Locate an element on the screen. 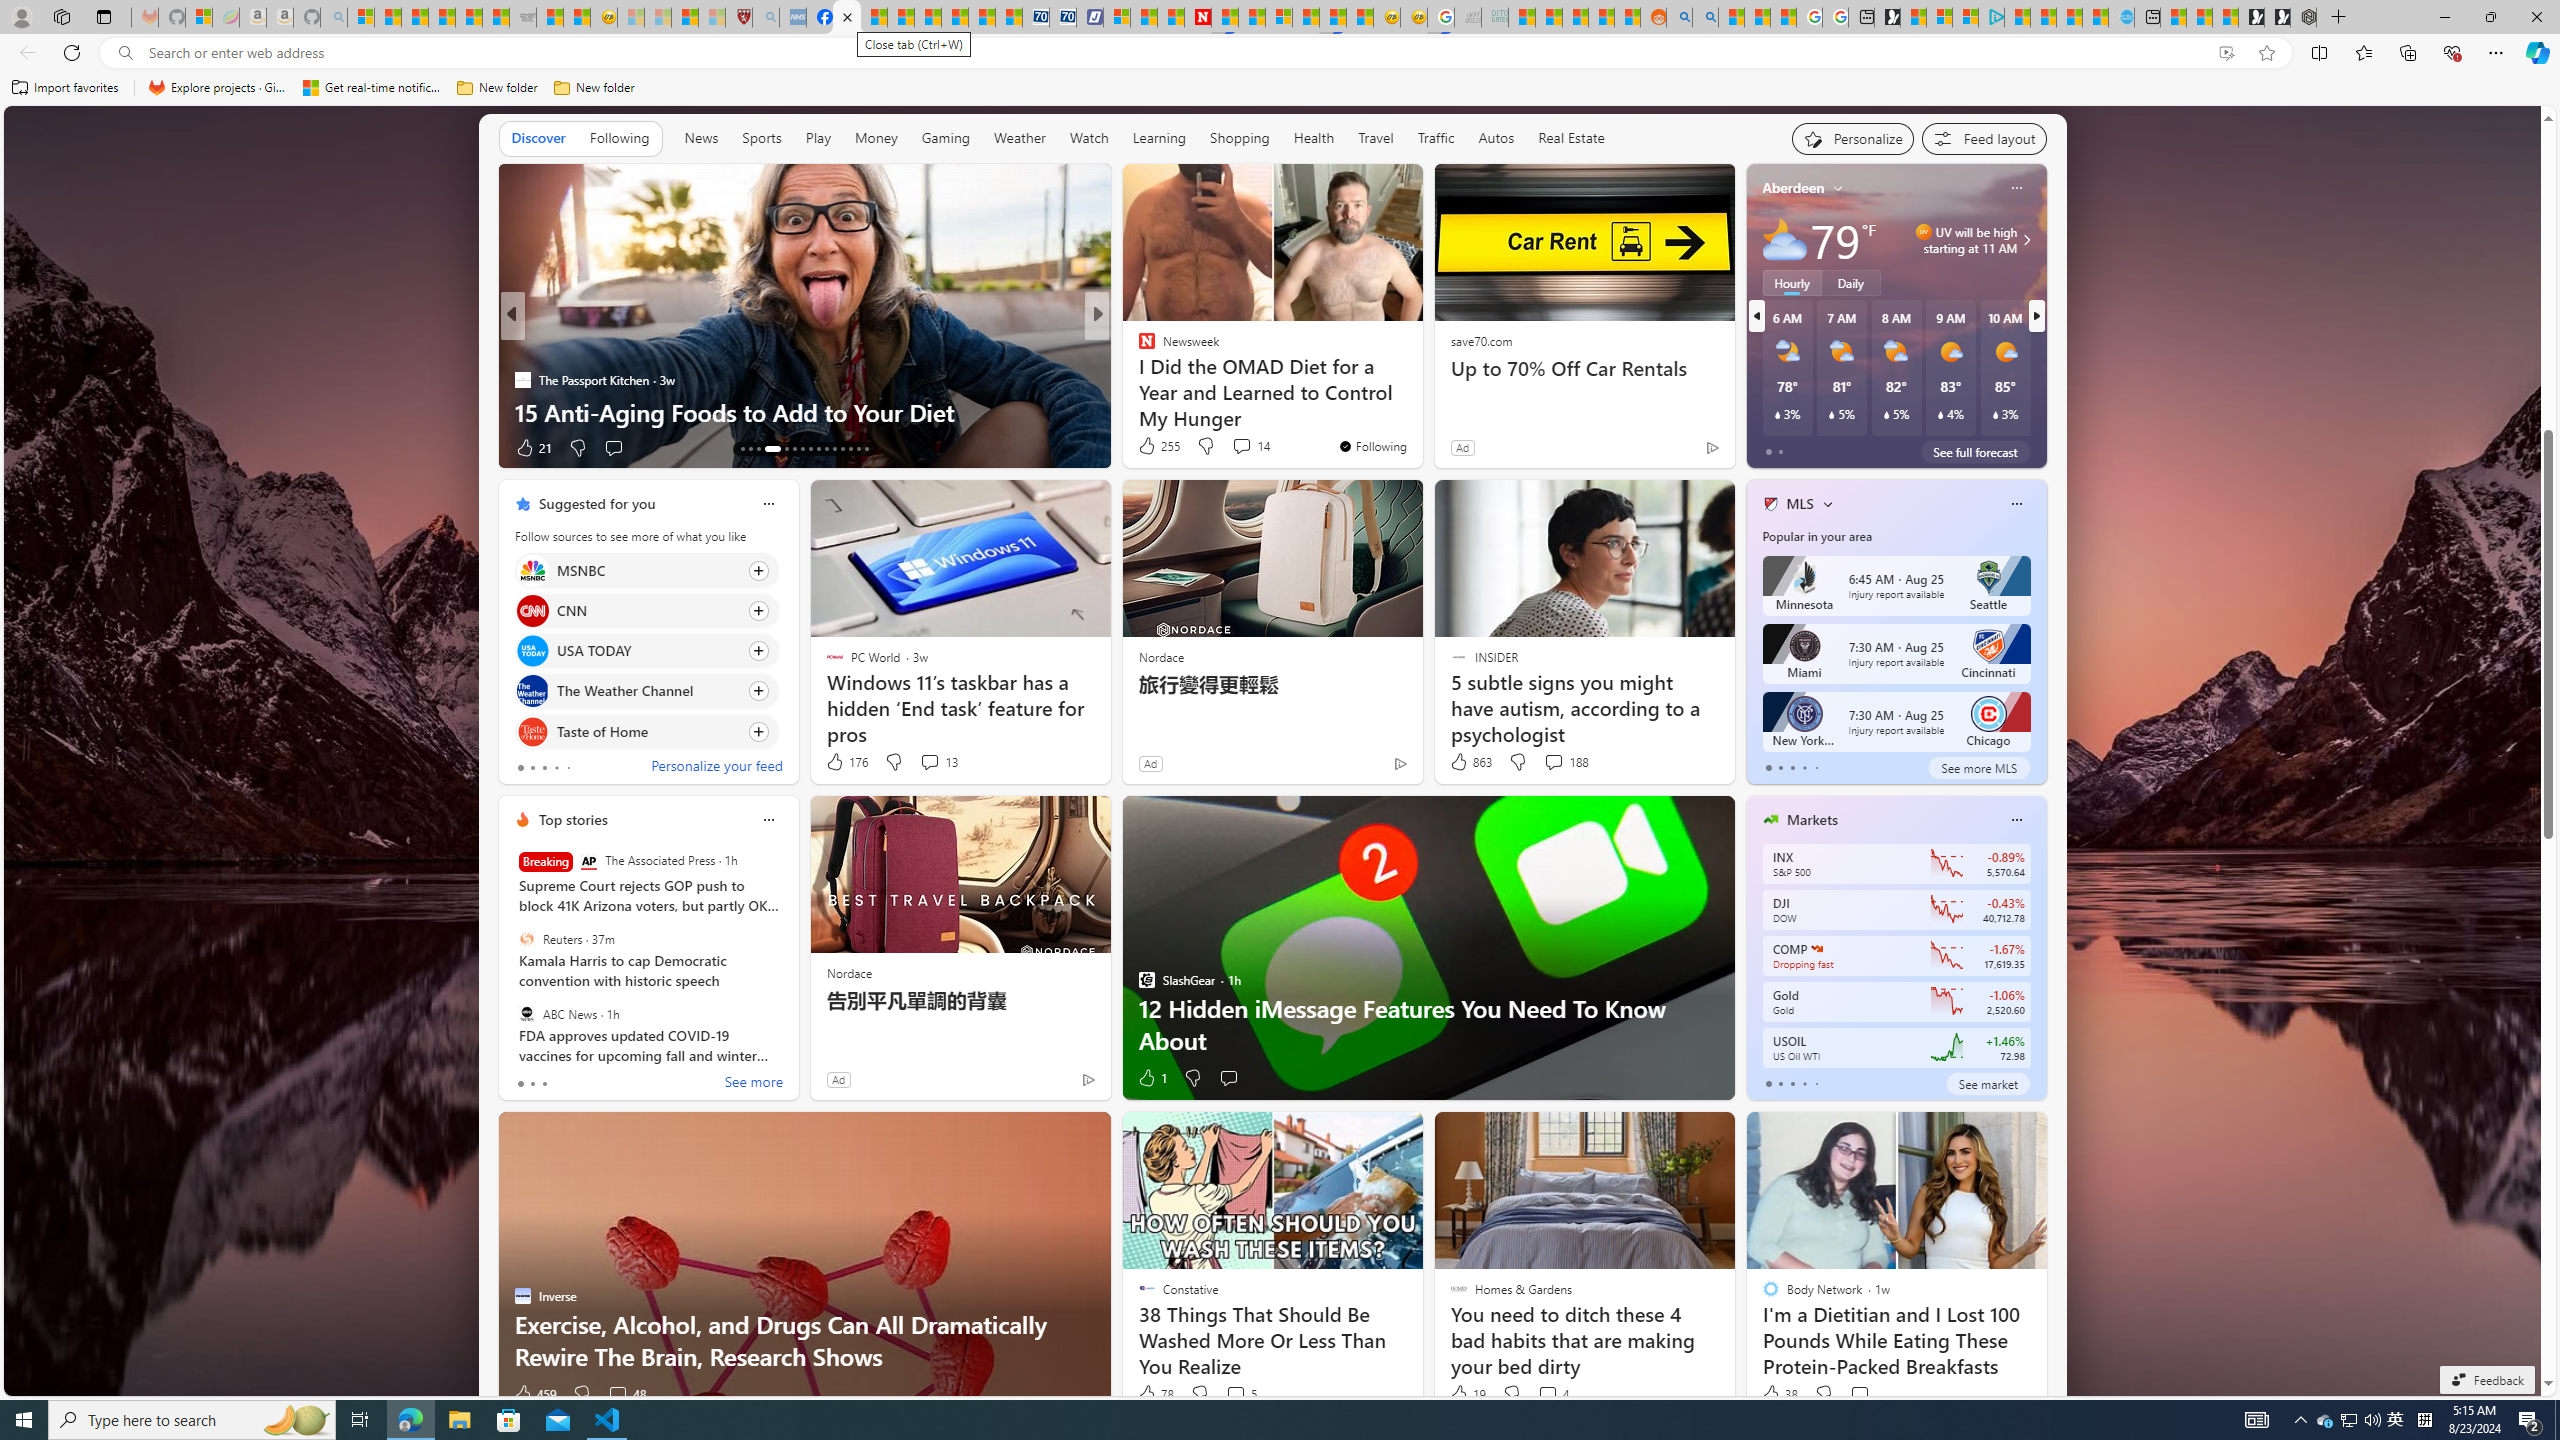 The image size is (2560, 1440). AutomationID: tab-92 is located at coordinates (866, 449).